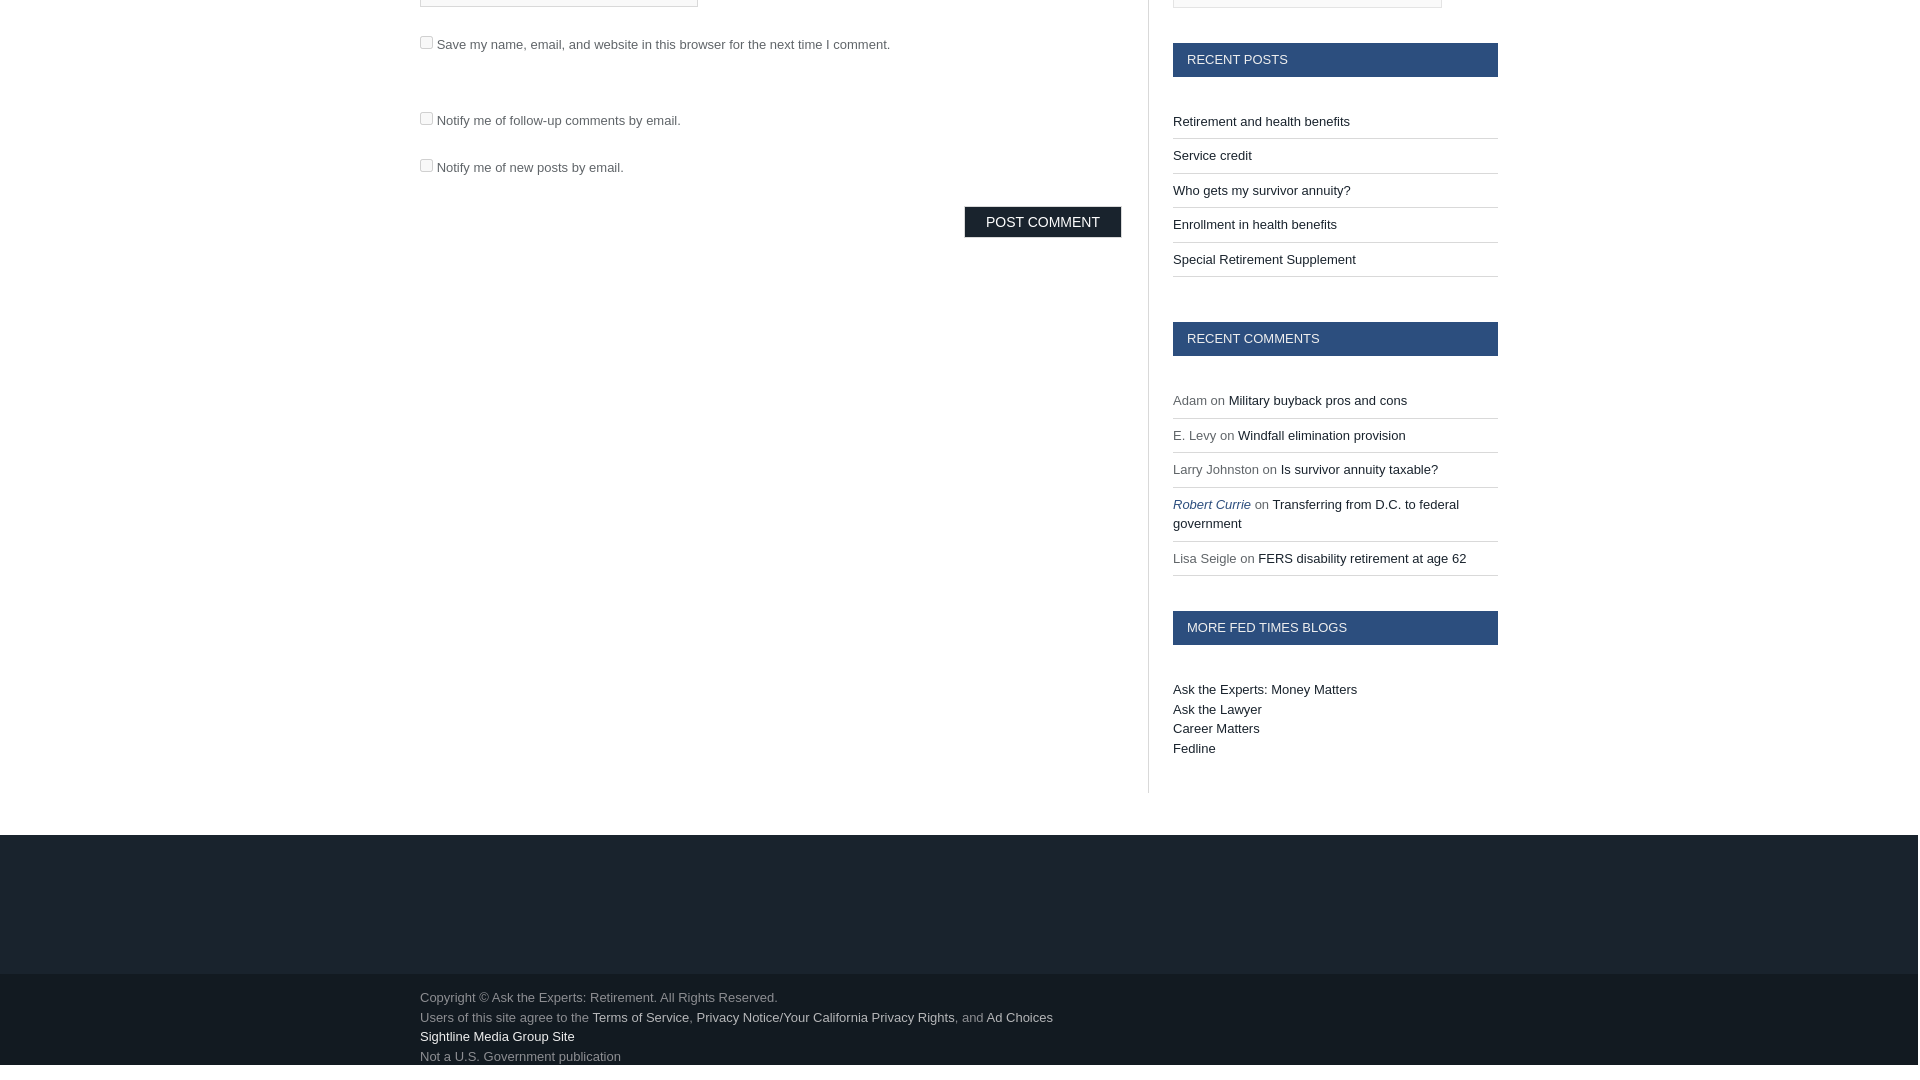  I want to click on Post Comment, so click(1042, 222).